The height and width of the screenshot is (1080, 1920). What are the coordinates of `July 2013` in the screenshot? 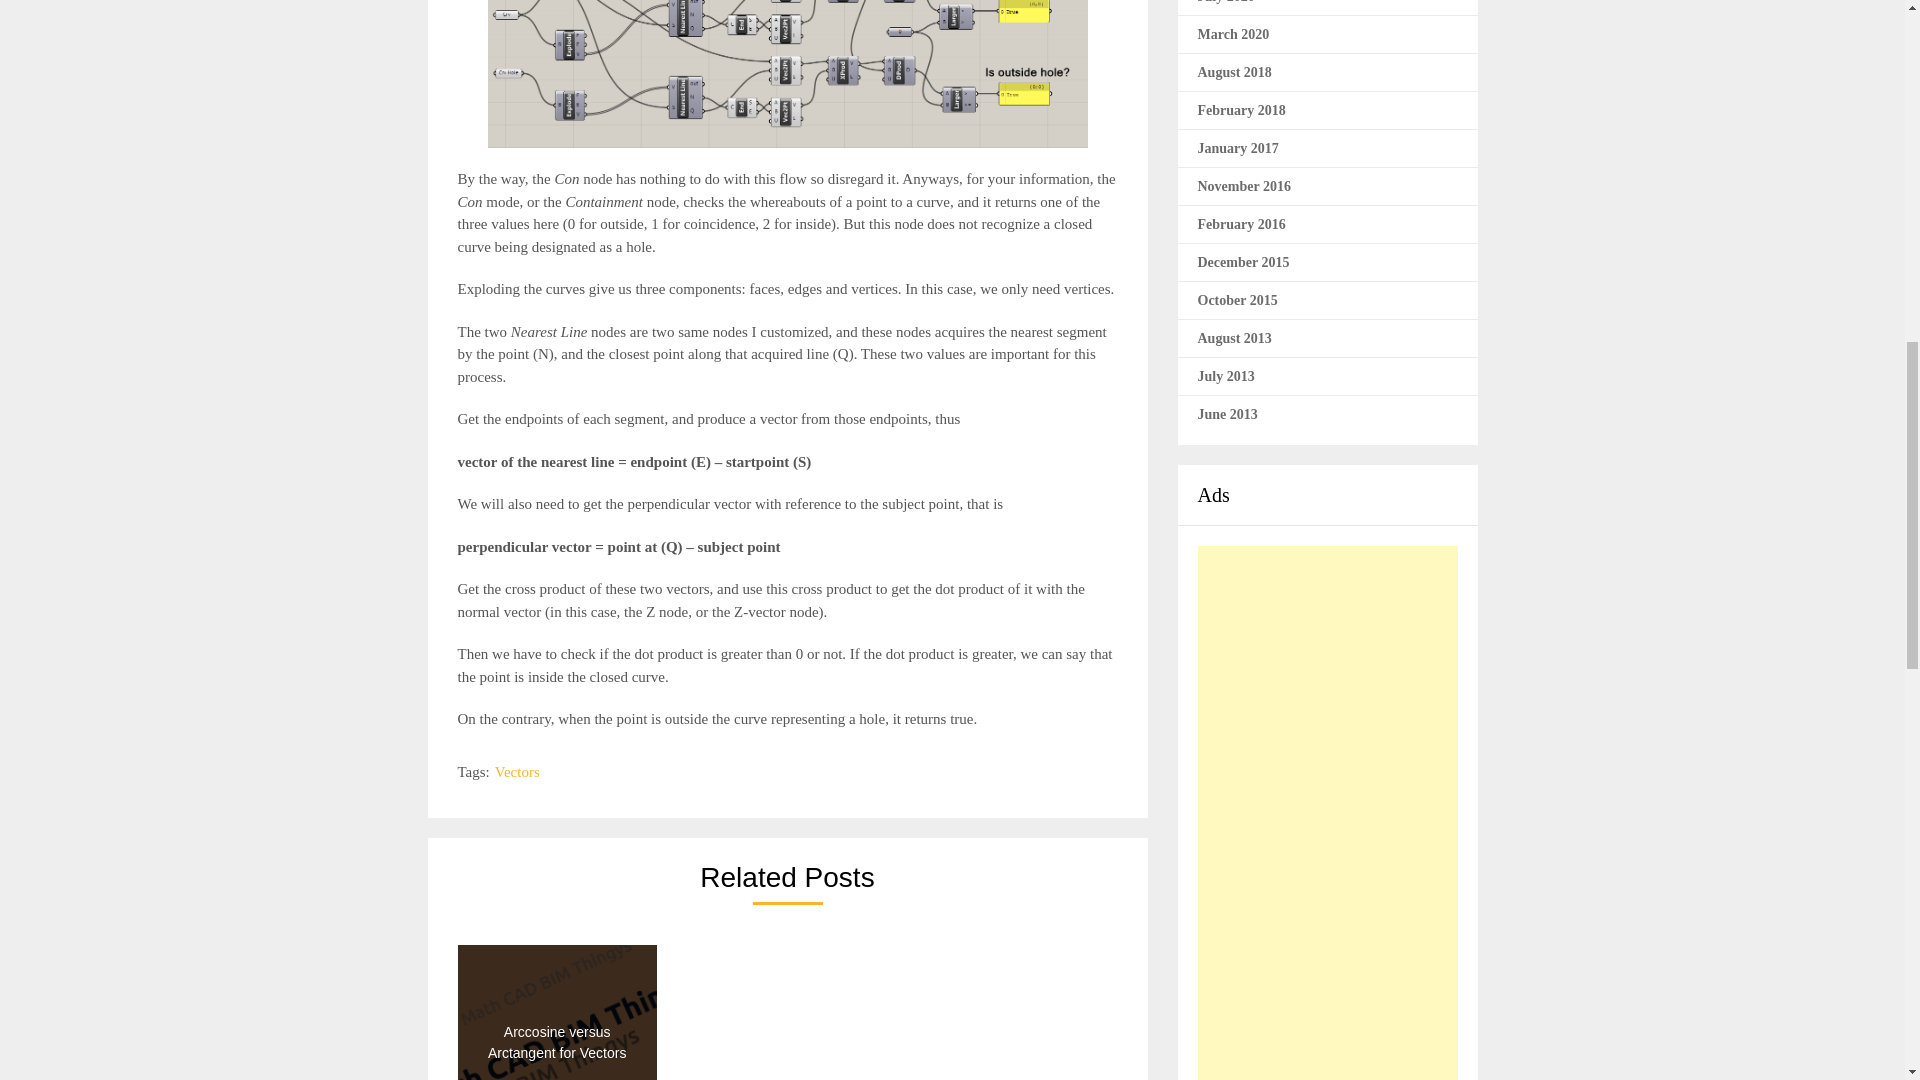 It's located at (1226, 376).